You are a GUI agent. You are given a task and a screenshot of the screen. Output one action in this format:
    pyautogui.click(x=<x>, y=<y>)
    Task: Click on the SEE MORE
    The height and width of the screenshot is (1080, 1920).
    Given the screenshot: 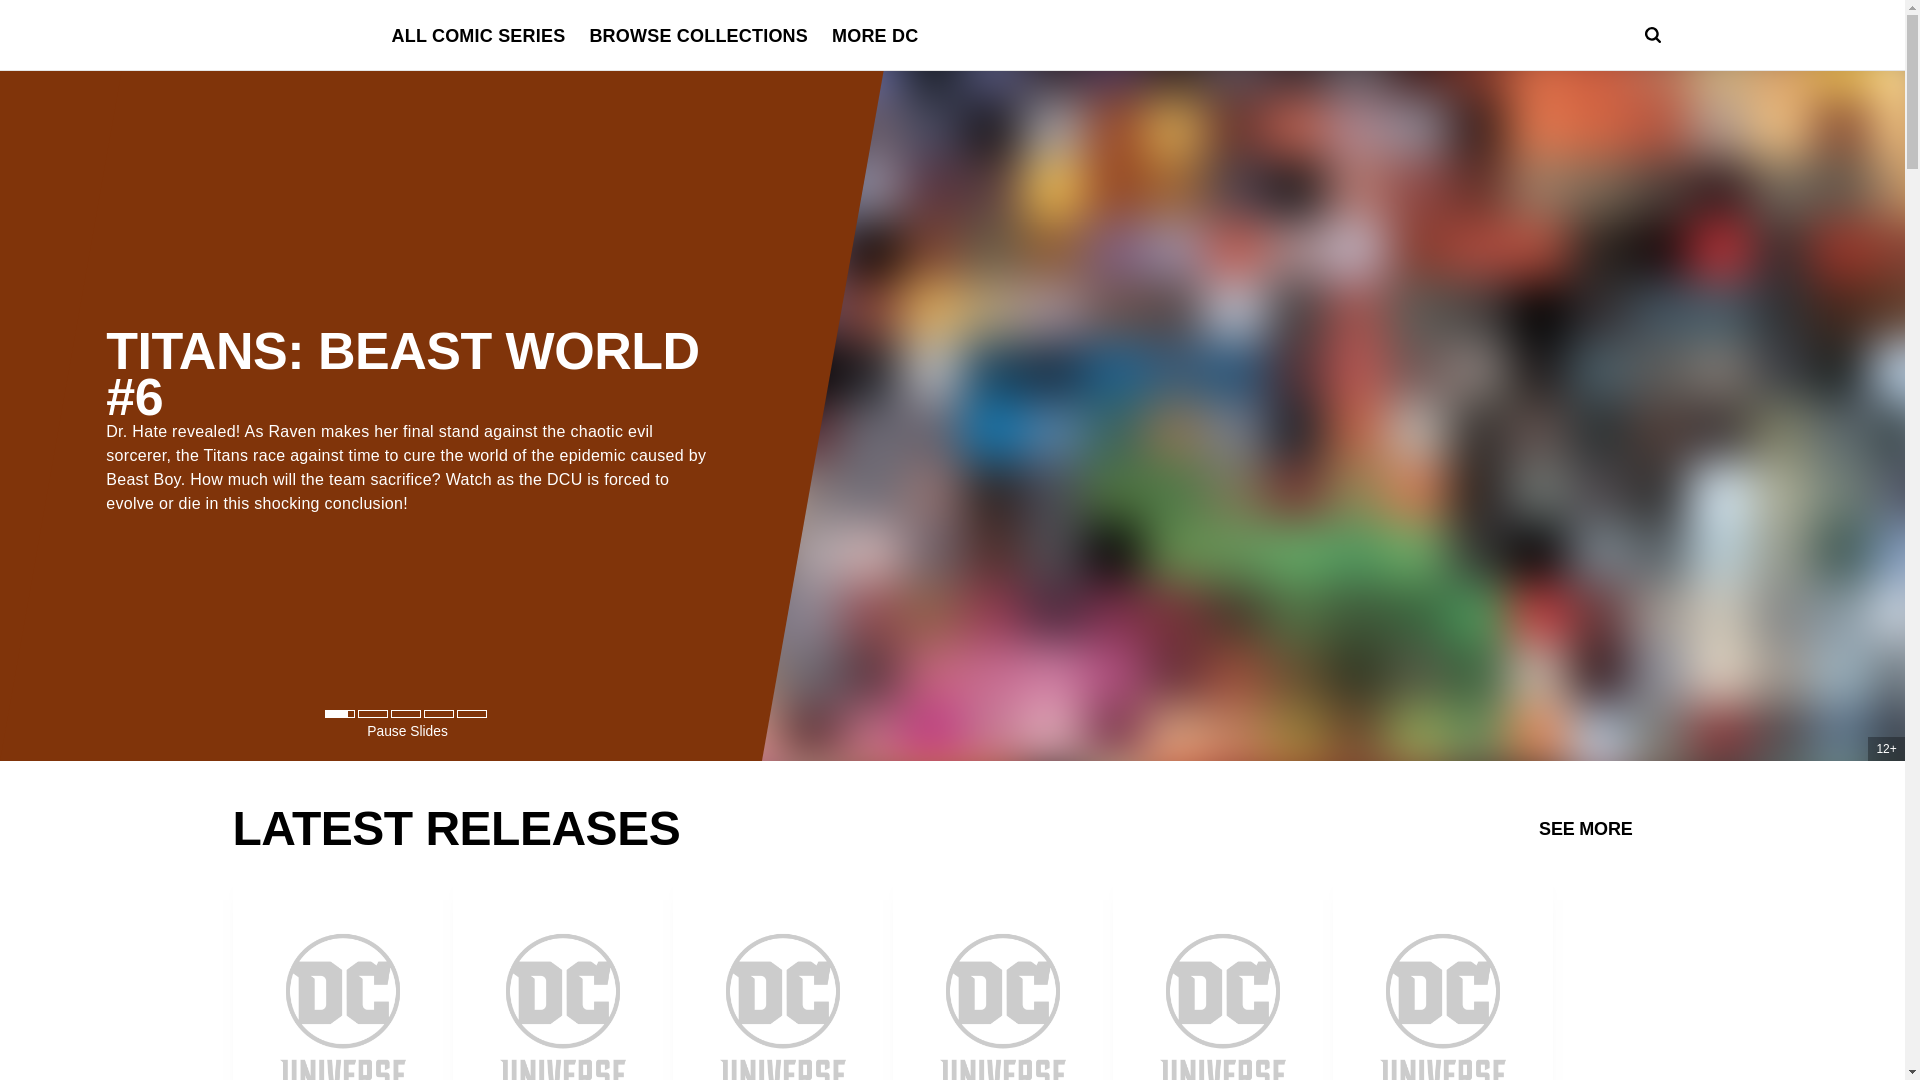 What is the action you would take?
    pyautogui.click(x=1586, y=827)
    